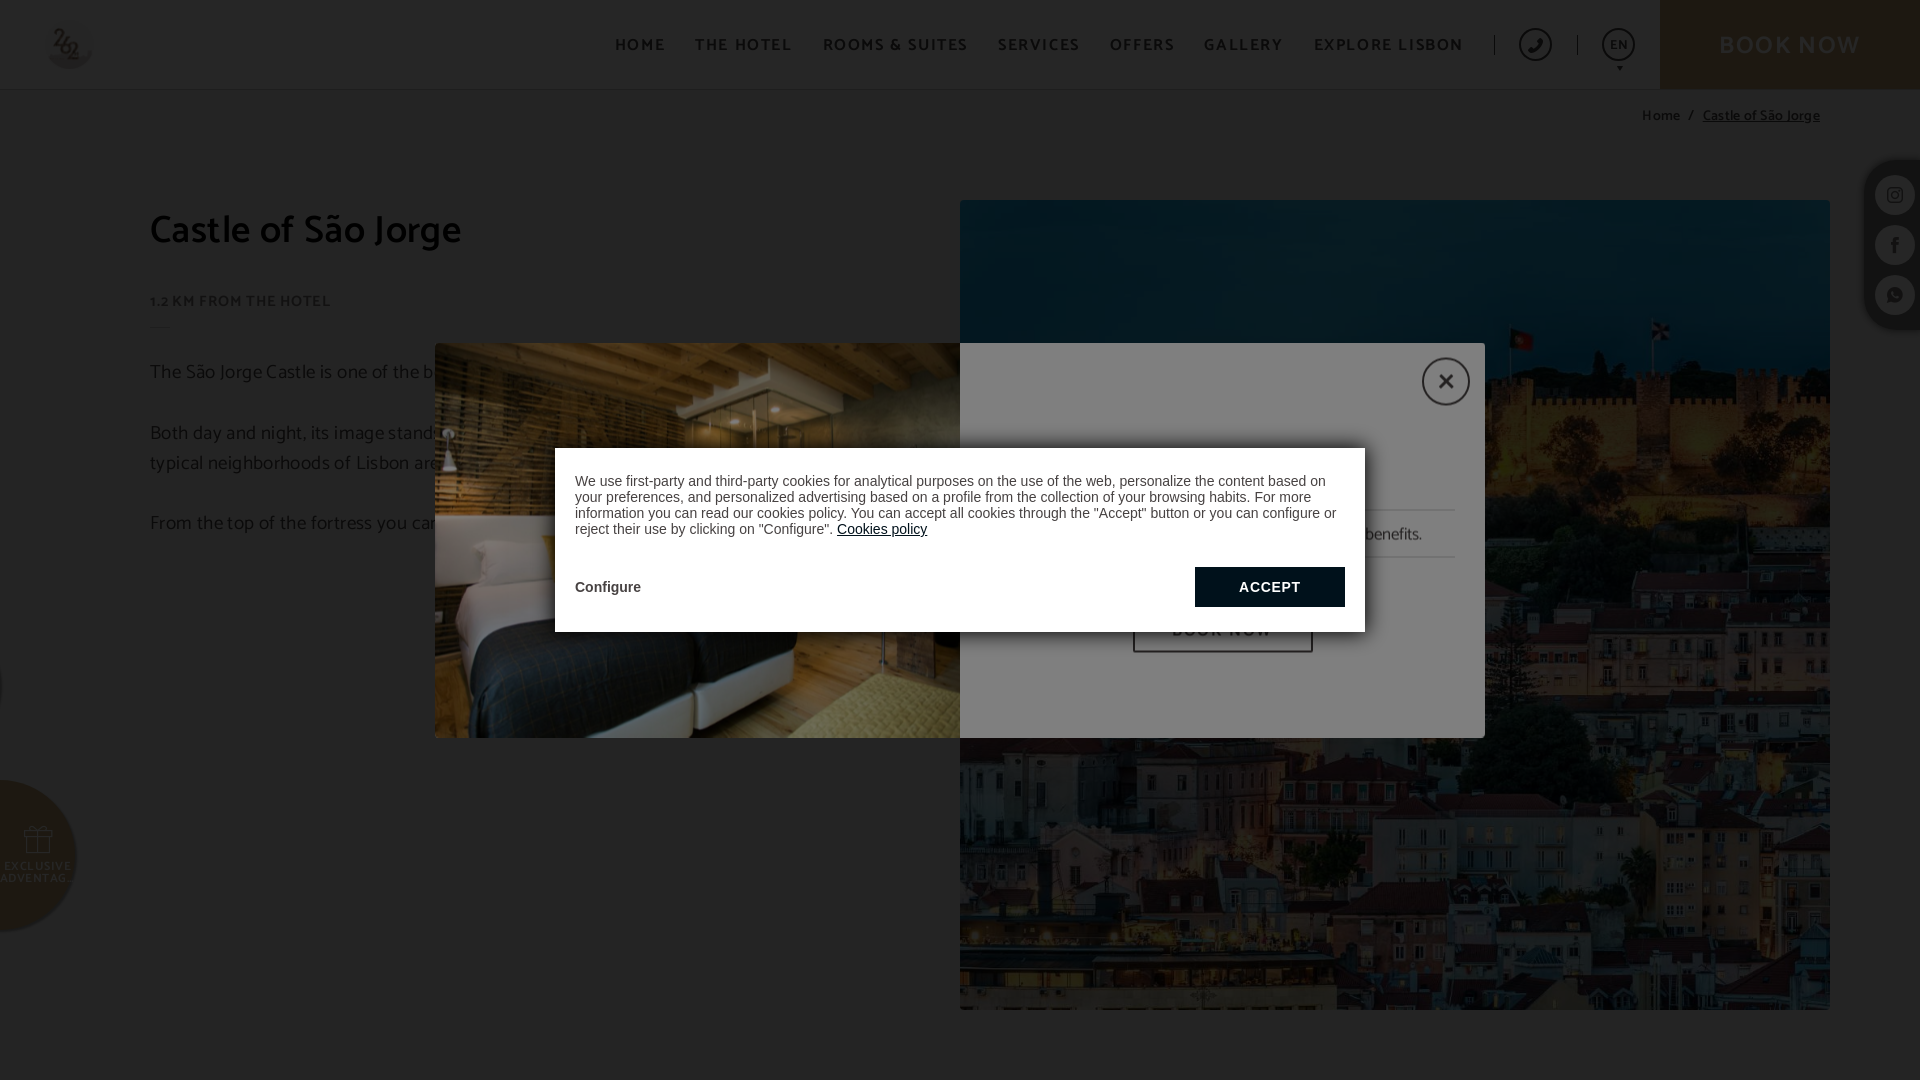  What do you see at coordinates (1039, 44) in the screenshot?
I see `SERVICES` at bounding box center [1039, 44].